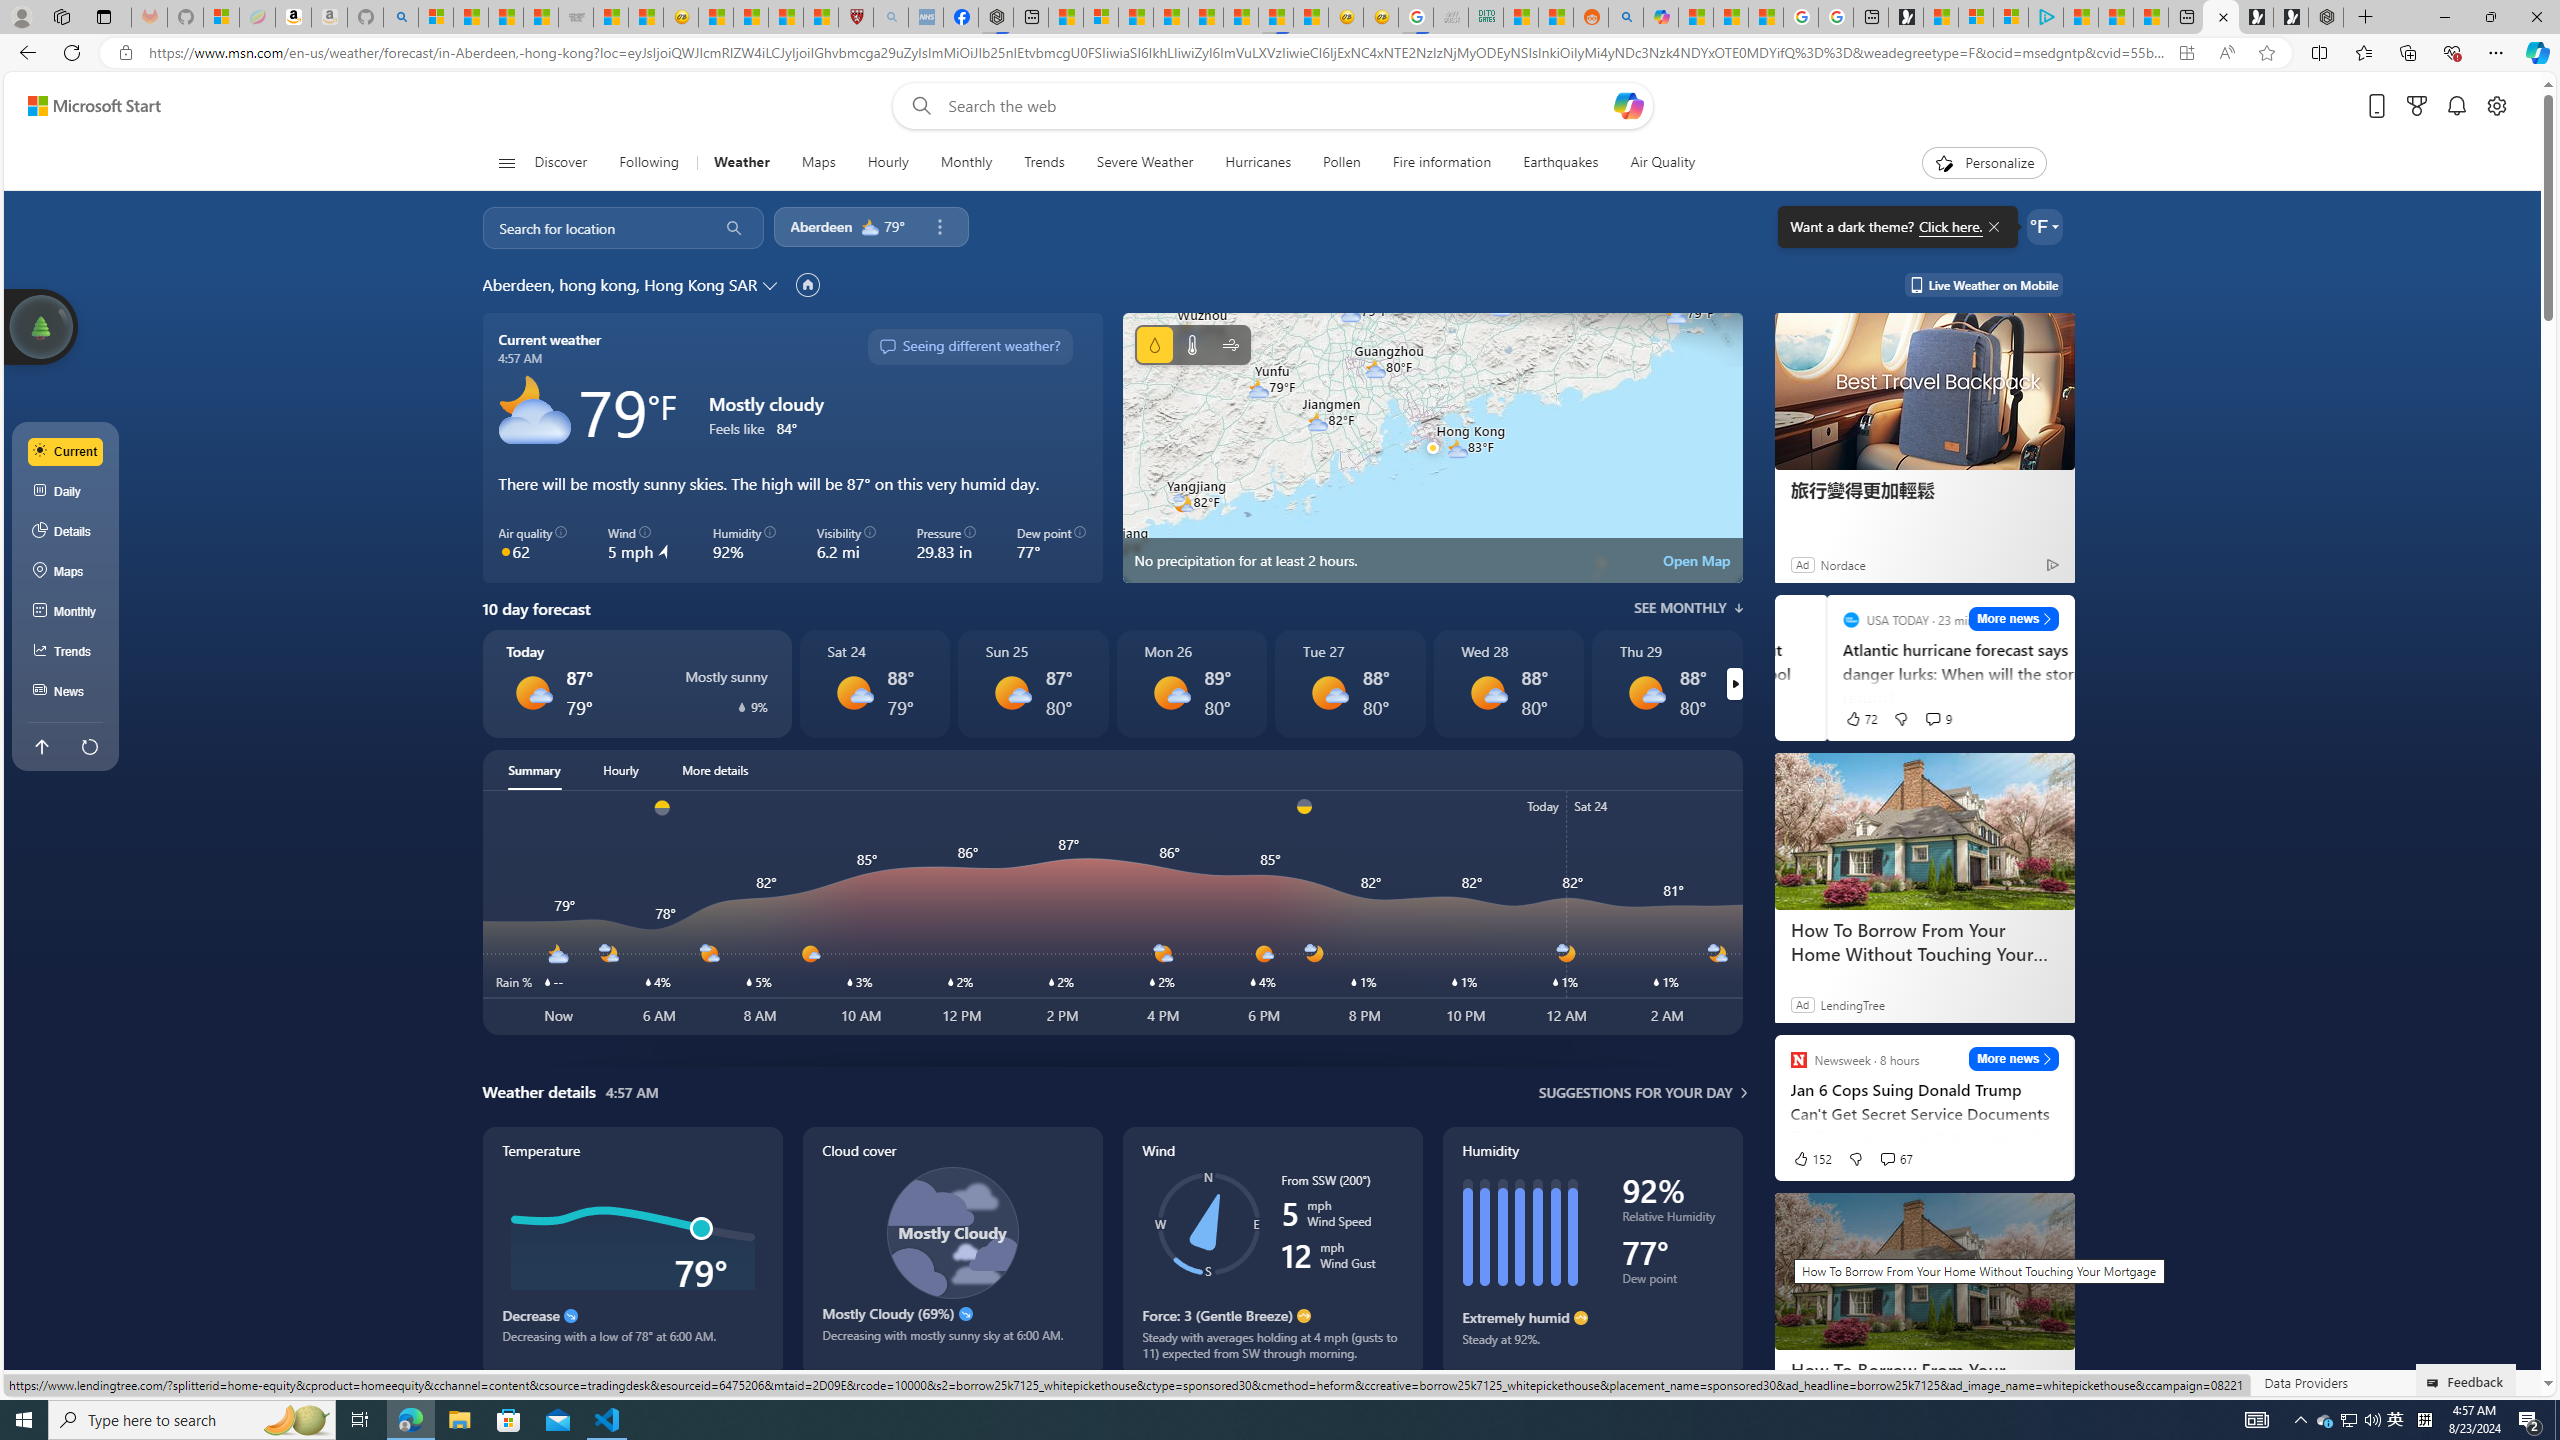 The width and height of the screenshot is (2560, 1440). What do you see at coordinates (1206, 17) in the screenshot?
I see `14 Common Myths Debunked By Scientific Facts` at bounding box center [1206, 17].